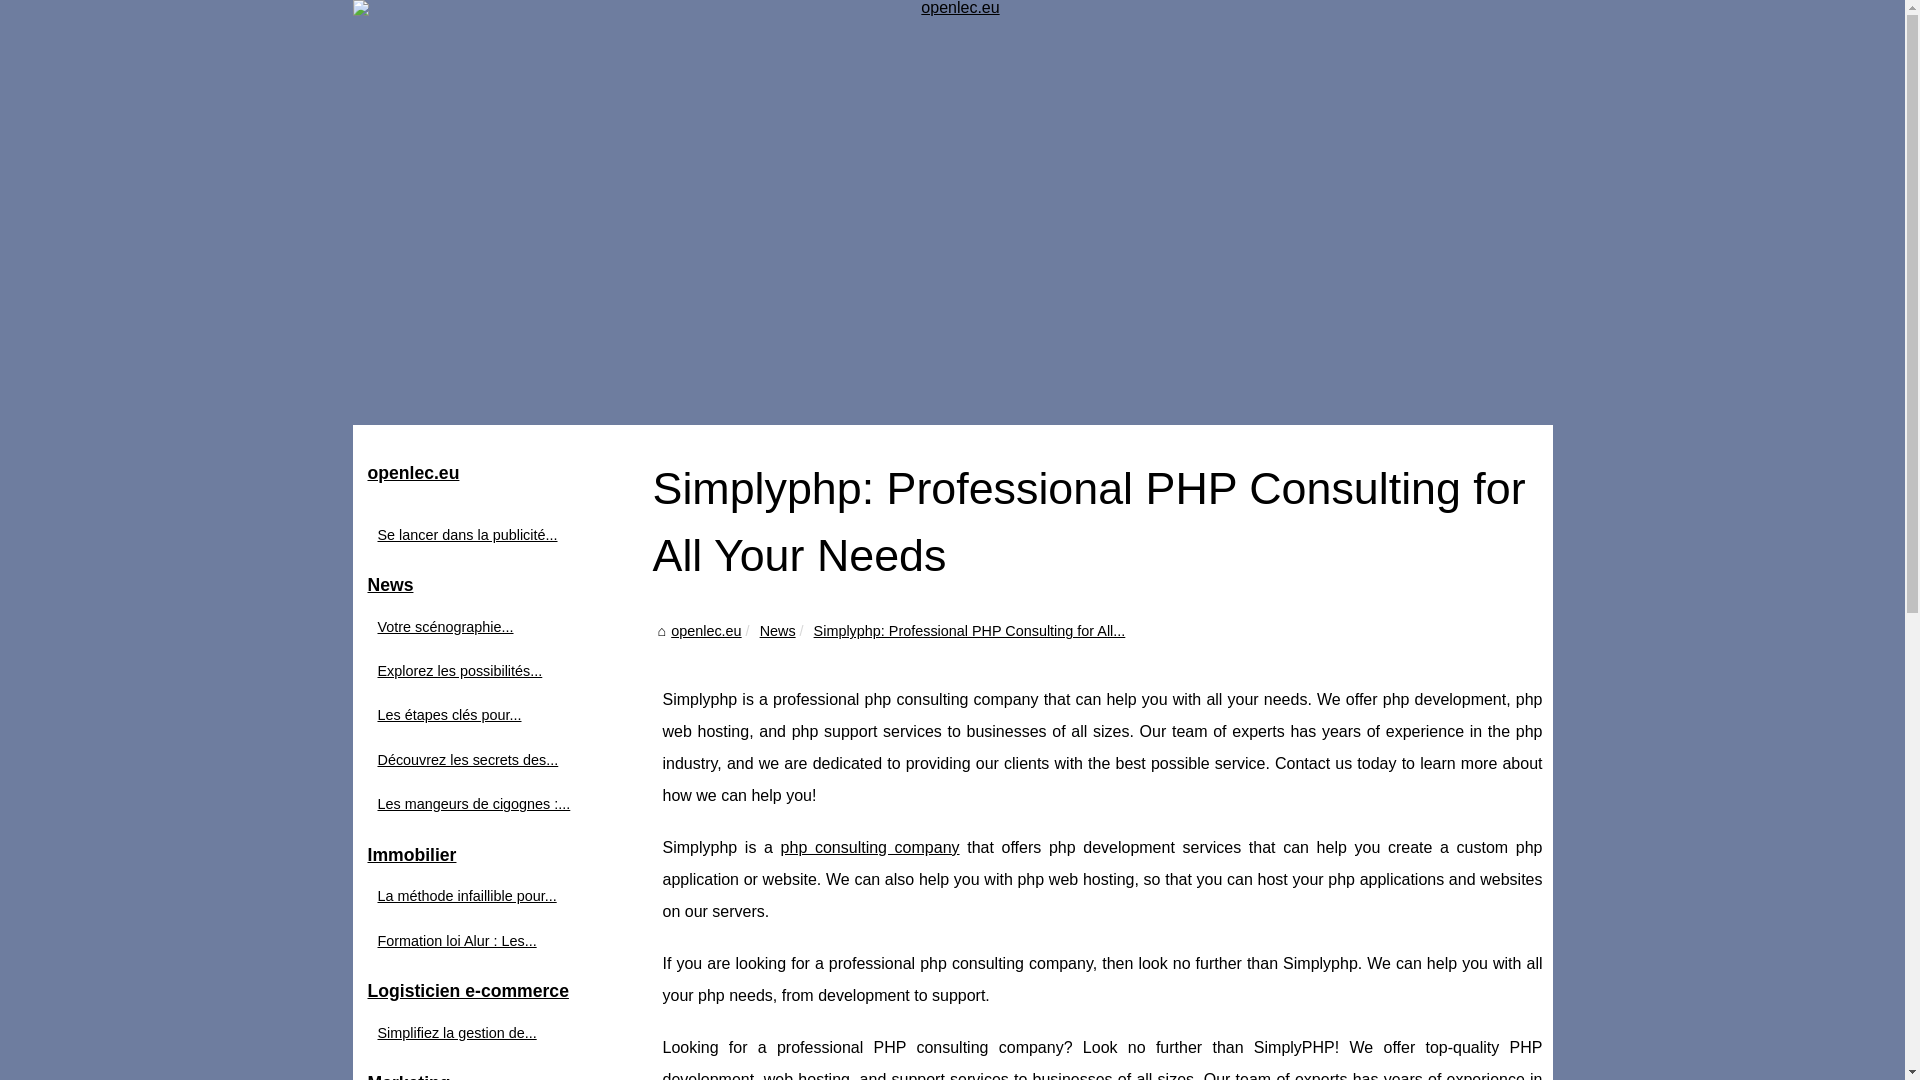  Describe the element at coordinates (706, 631) in the screenshot. I see `openlec.eu` at that location.